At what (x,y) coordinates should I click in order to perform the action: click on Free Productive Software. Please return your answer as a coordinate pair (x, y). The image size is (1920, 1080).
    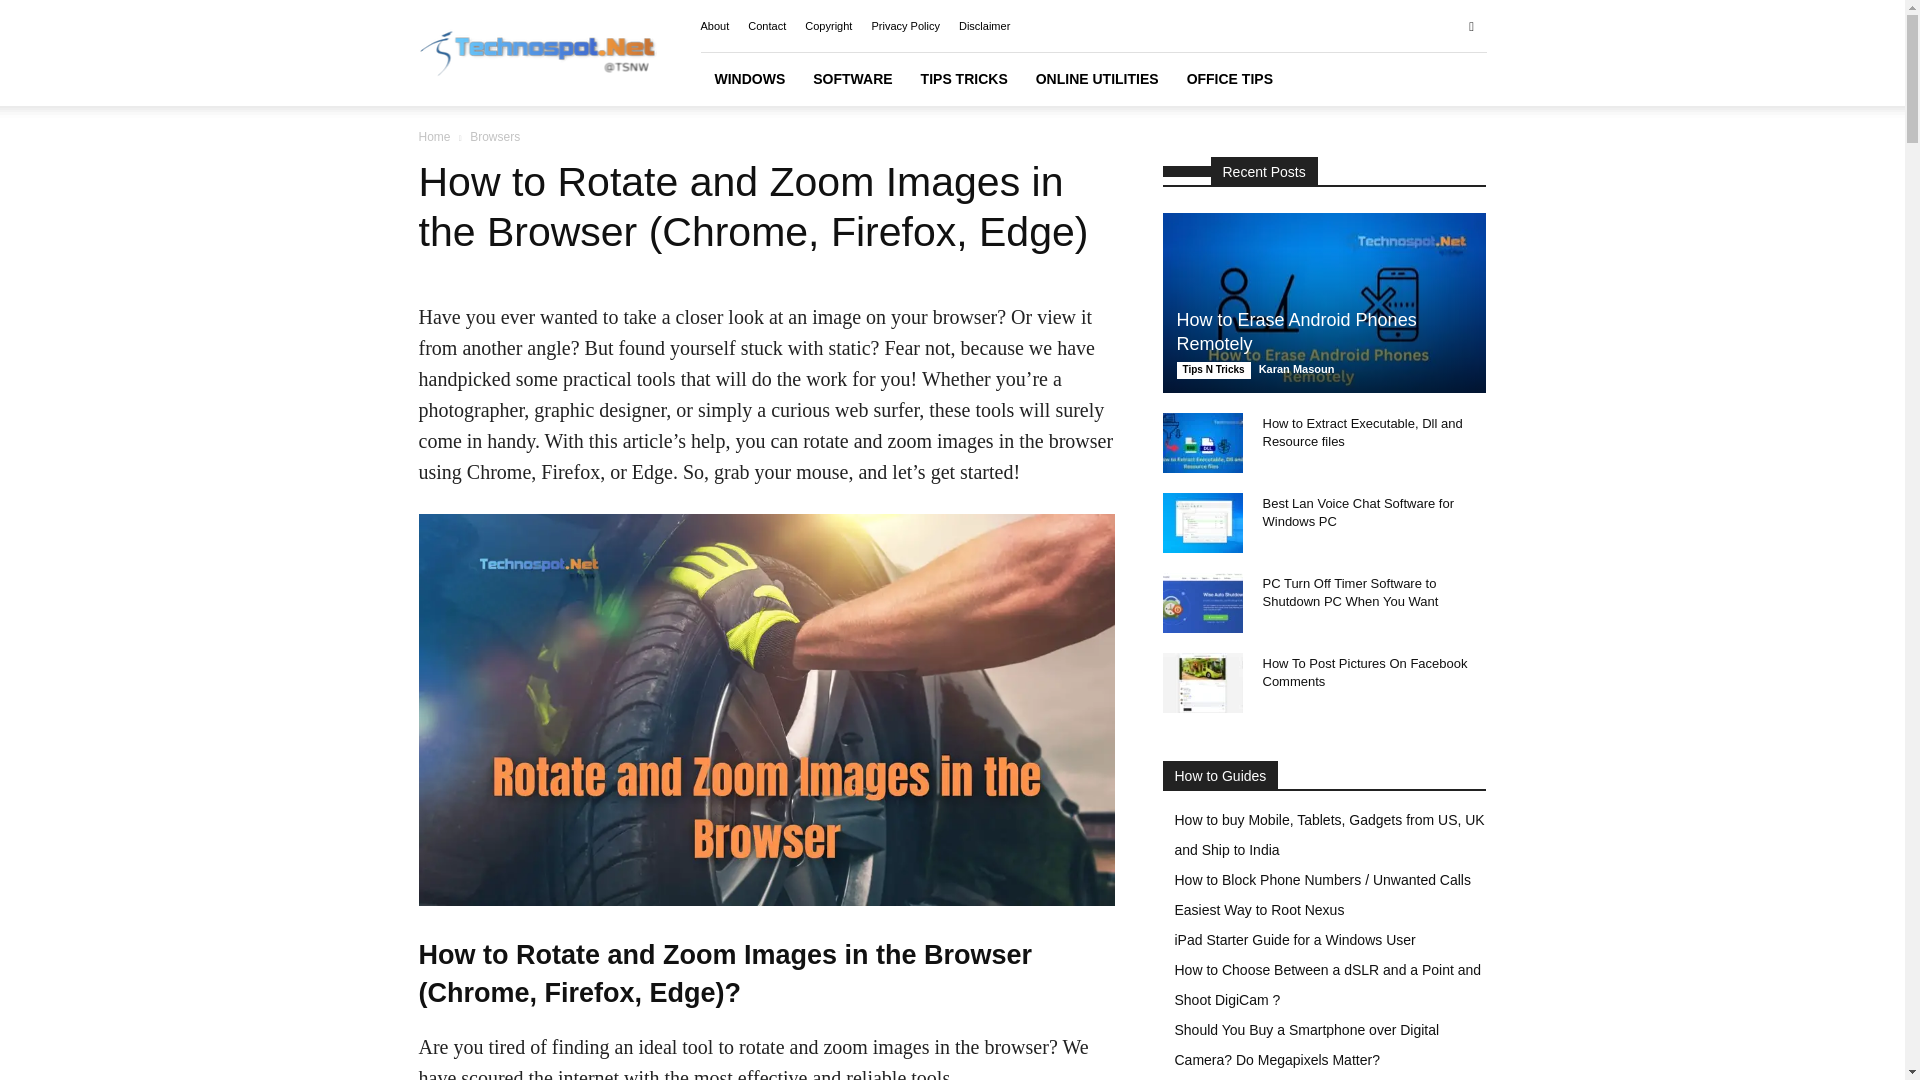
    Looking at the image, I should click on (852, 78).